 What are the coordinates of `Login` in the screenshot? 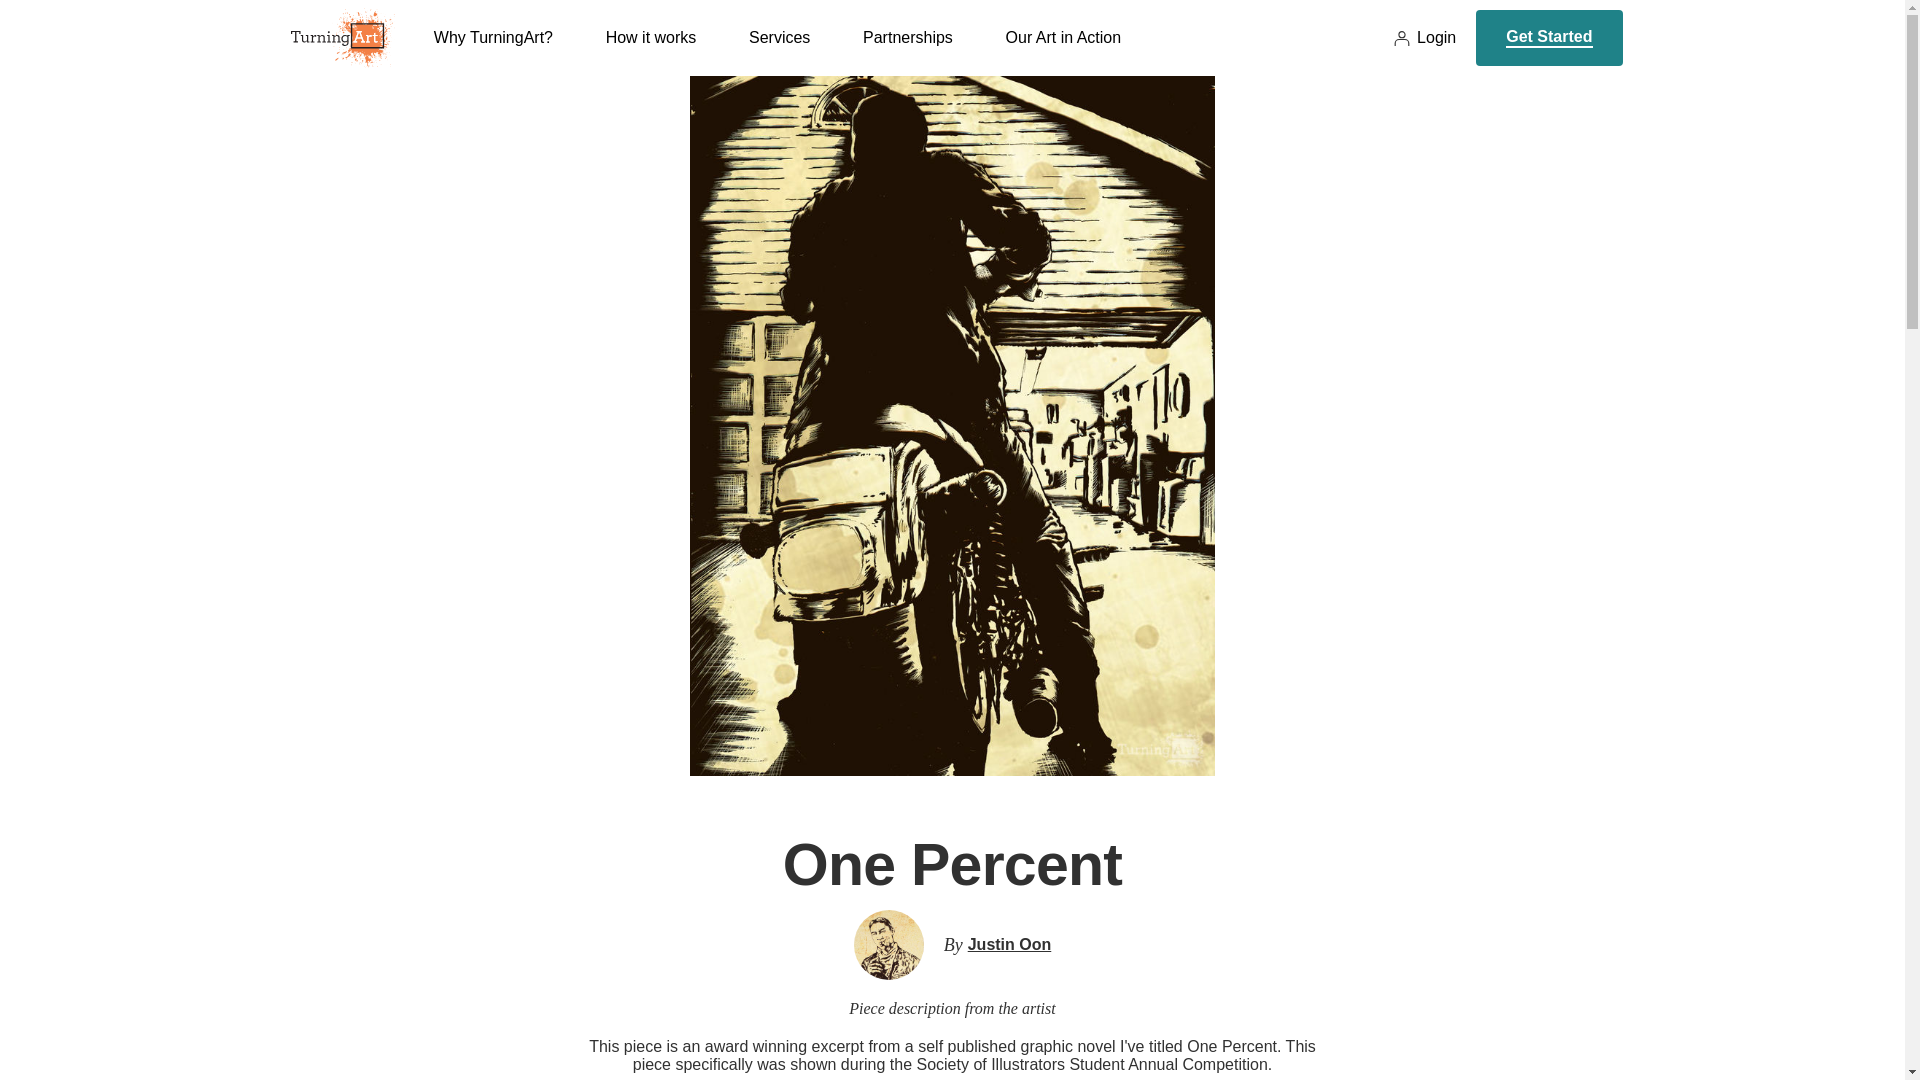 It's located at (1424, 38).